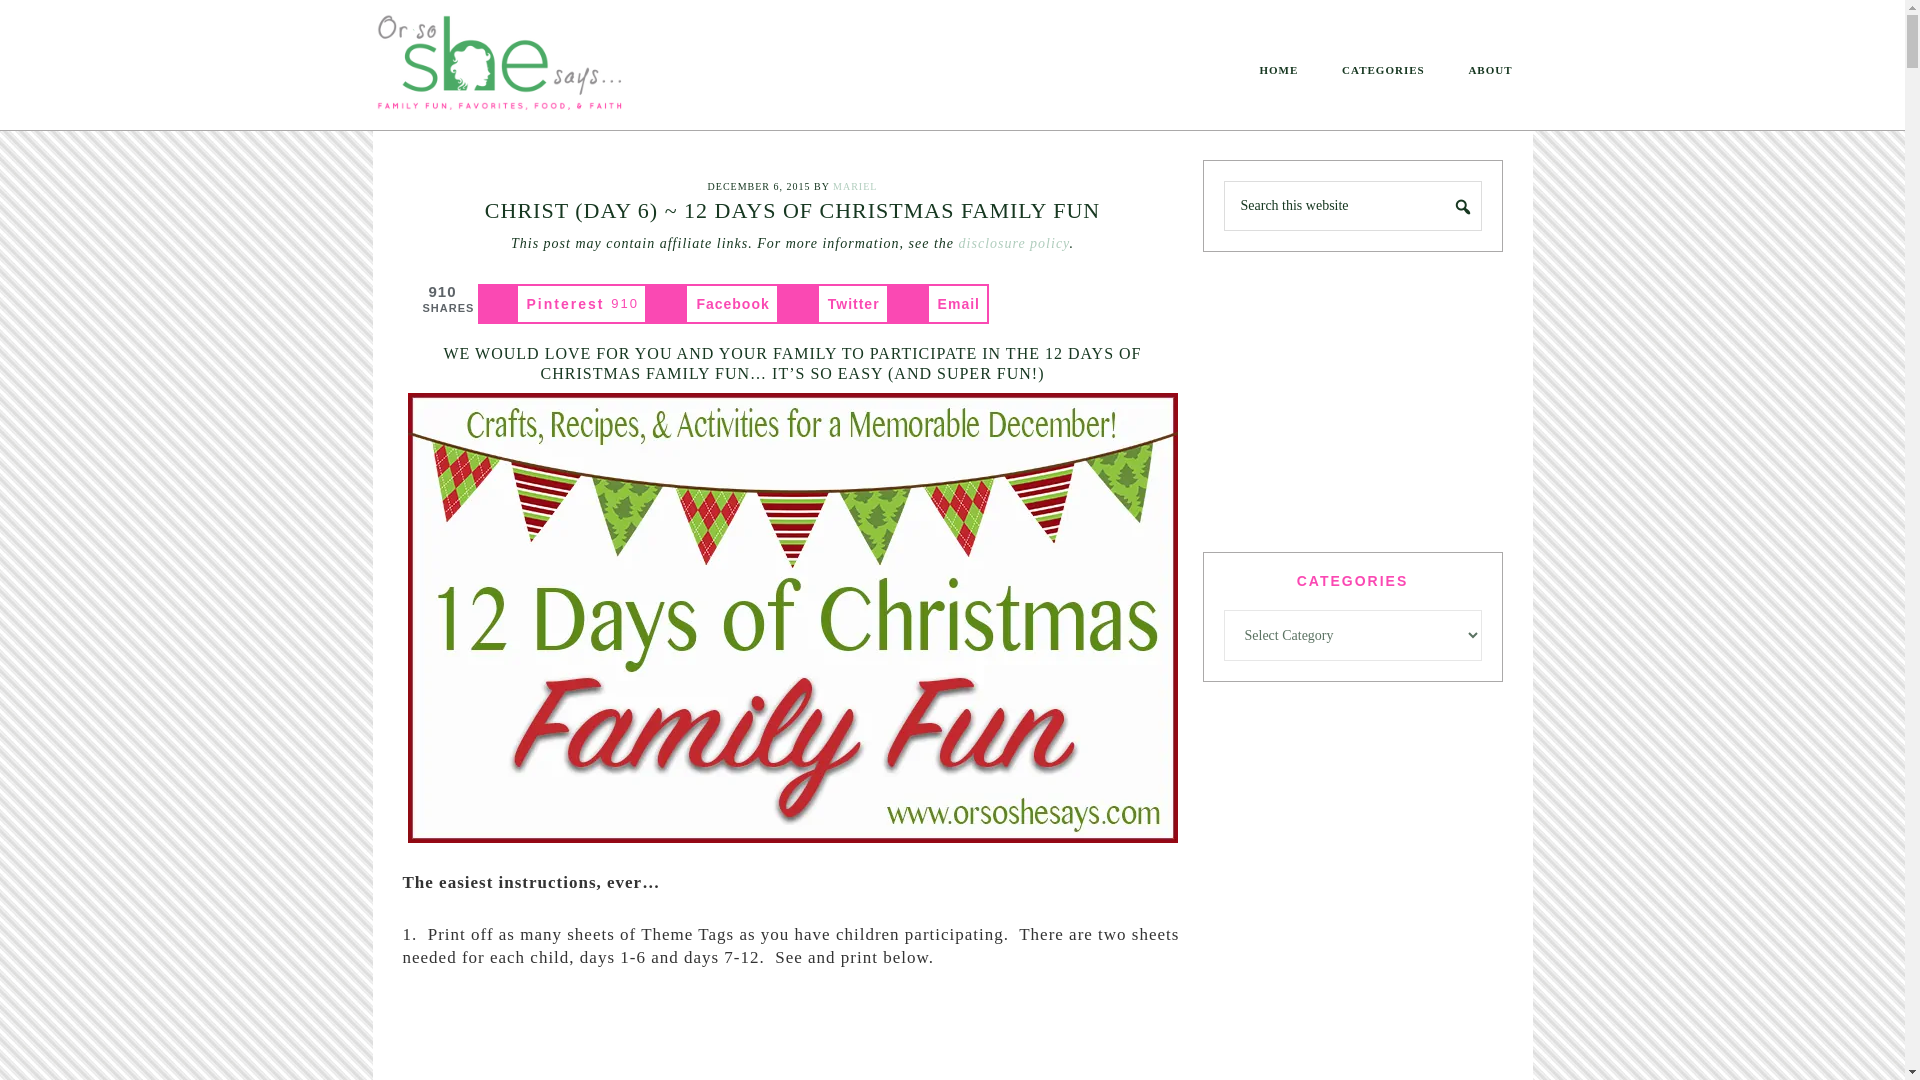 This screenshot has height=1080, width=1920. Describe the element at coordinates (532, 69) in the screenshot. I see `OR SO SHE SAYS...` at that location.